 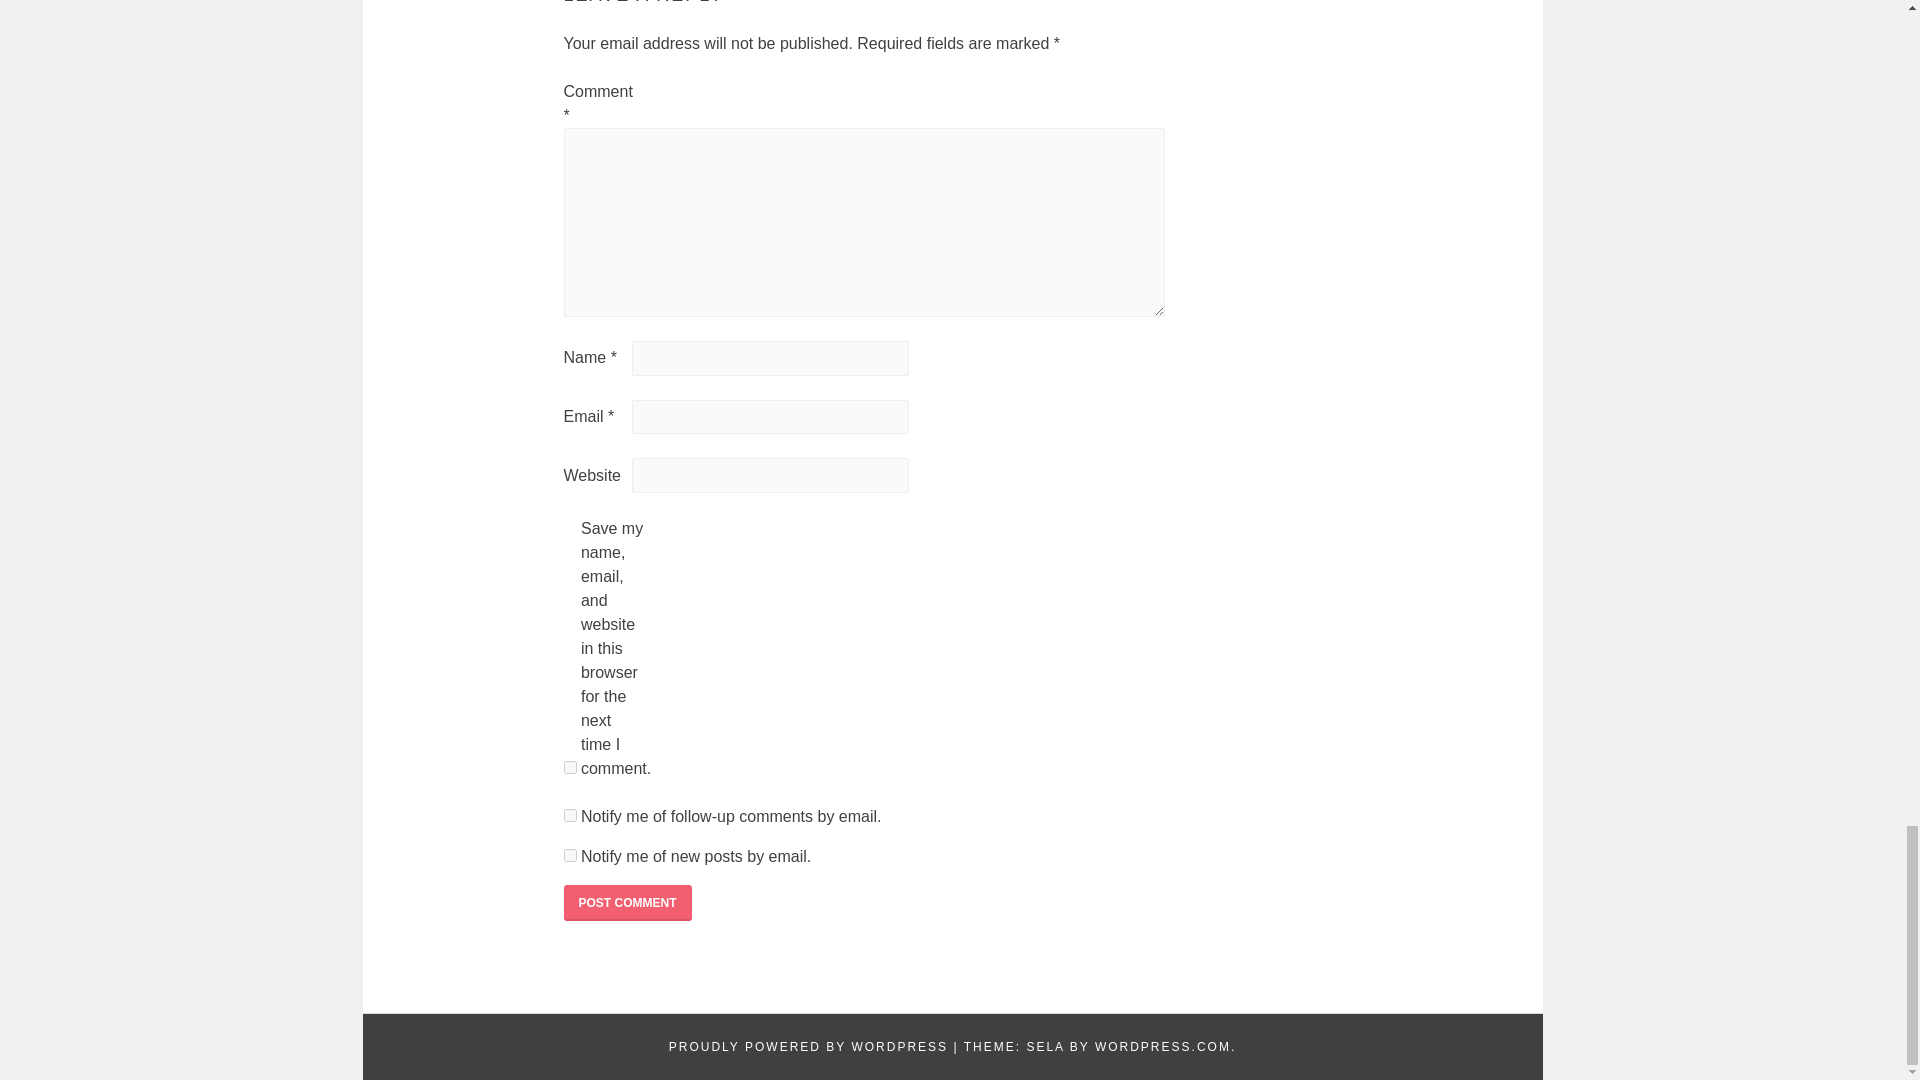 What do you see at coordinates (570, 768) in the screenshot?
I see `yes` at bounding box center [570, 768].